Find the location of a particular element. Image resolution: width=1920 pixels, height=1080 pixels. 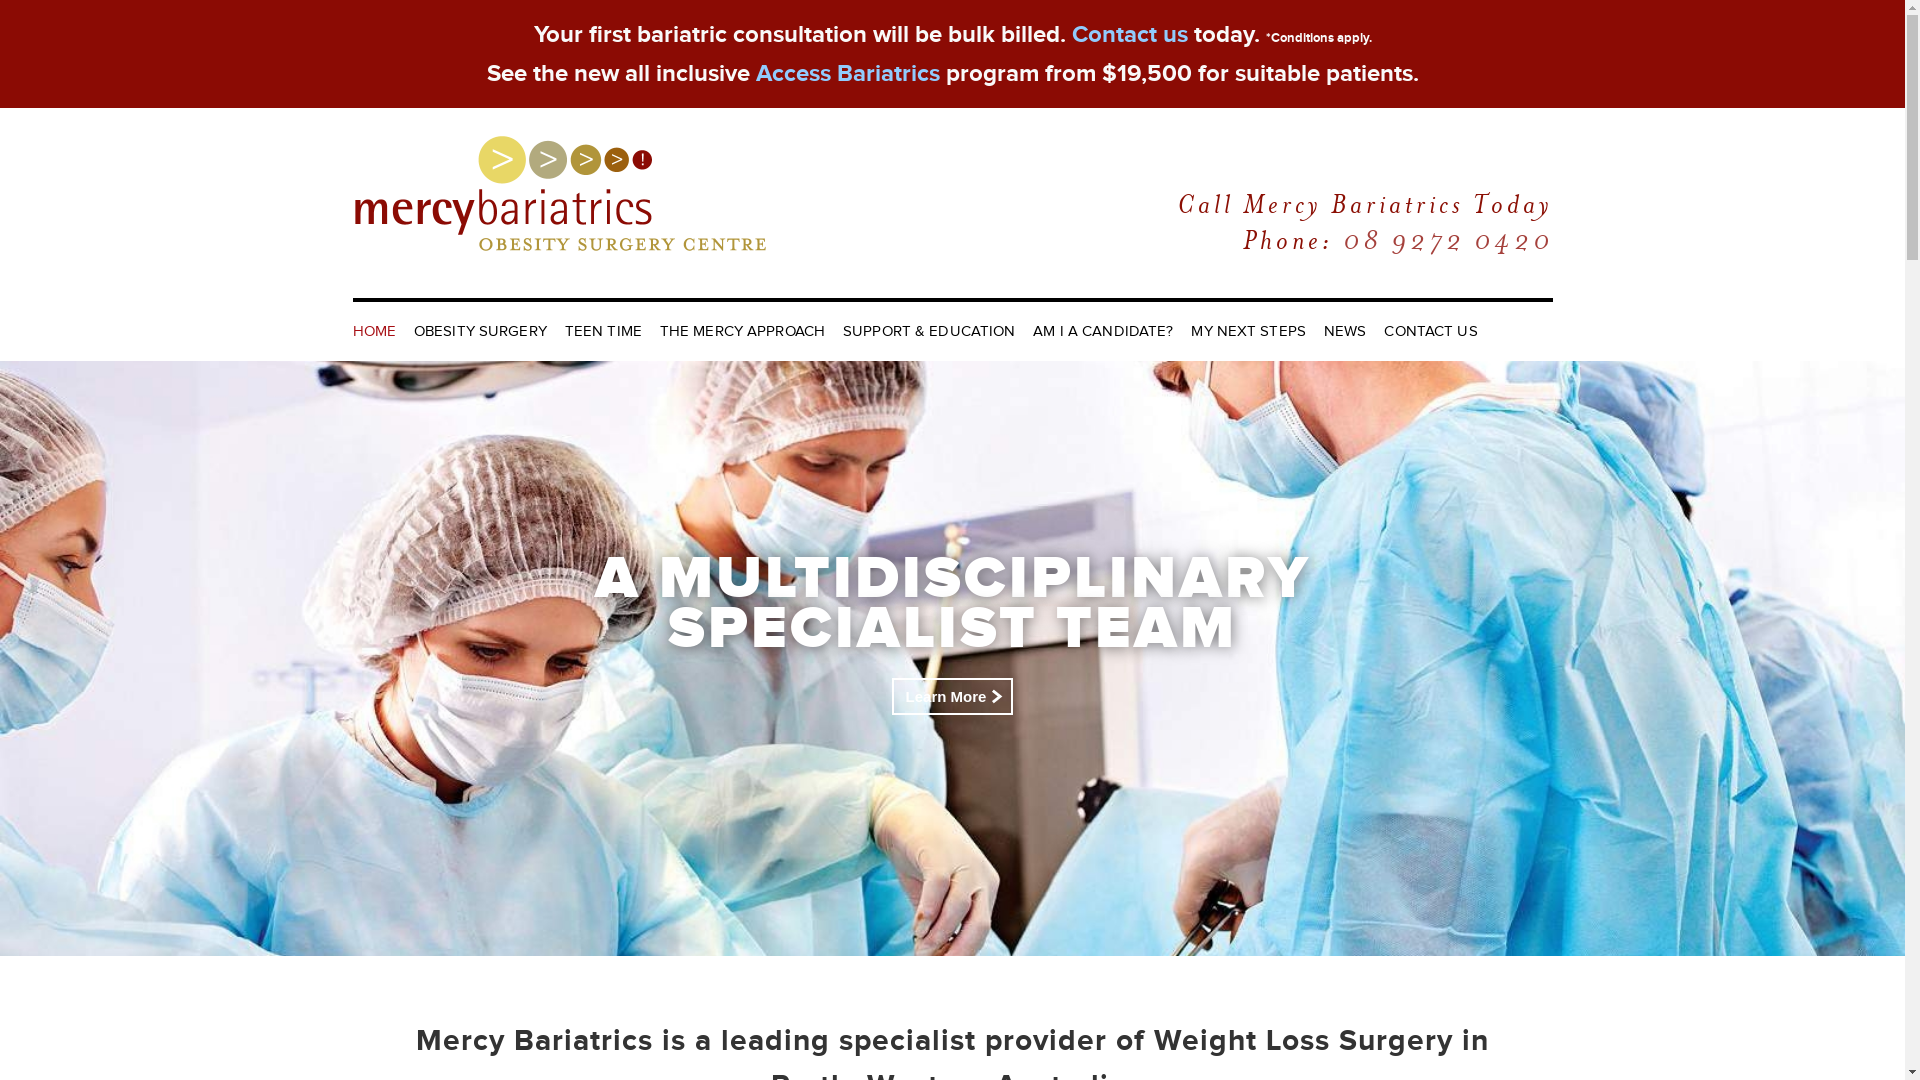

SUPPORT & EDUCATION is located at coordinates (929, 332).